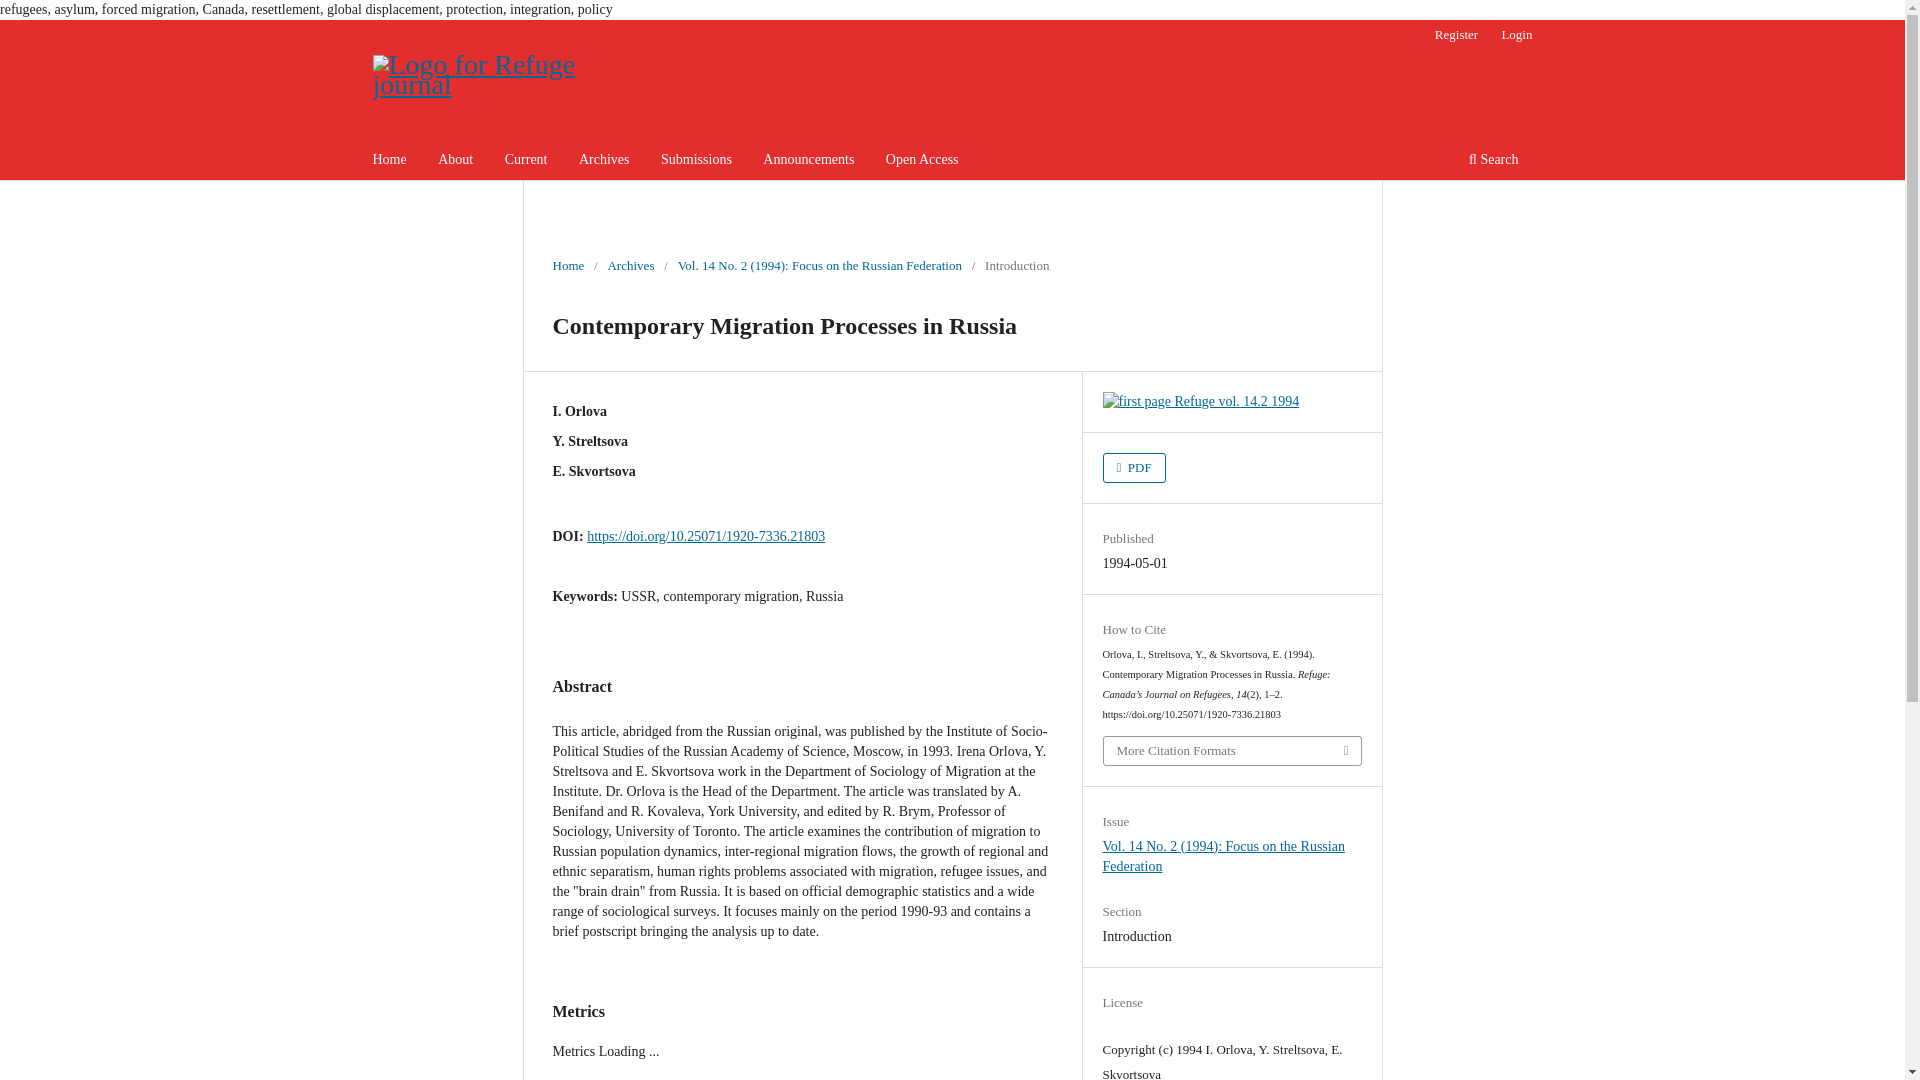 The height and width of the screenshot is (1080, 1920). Describe the element at coordinates (1232, 750) in the screenshot. I see `More Citation Formats` at that location.